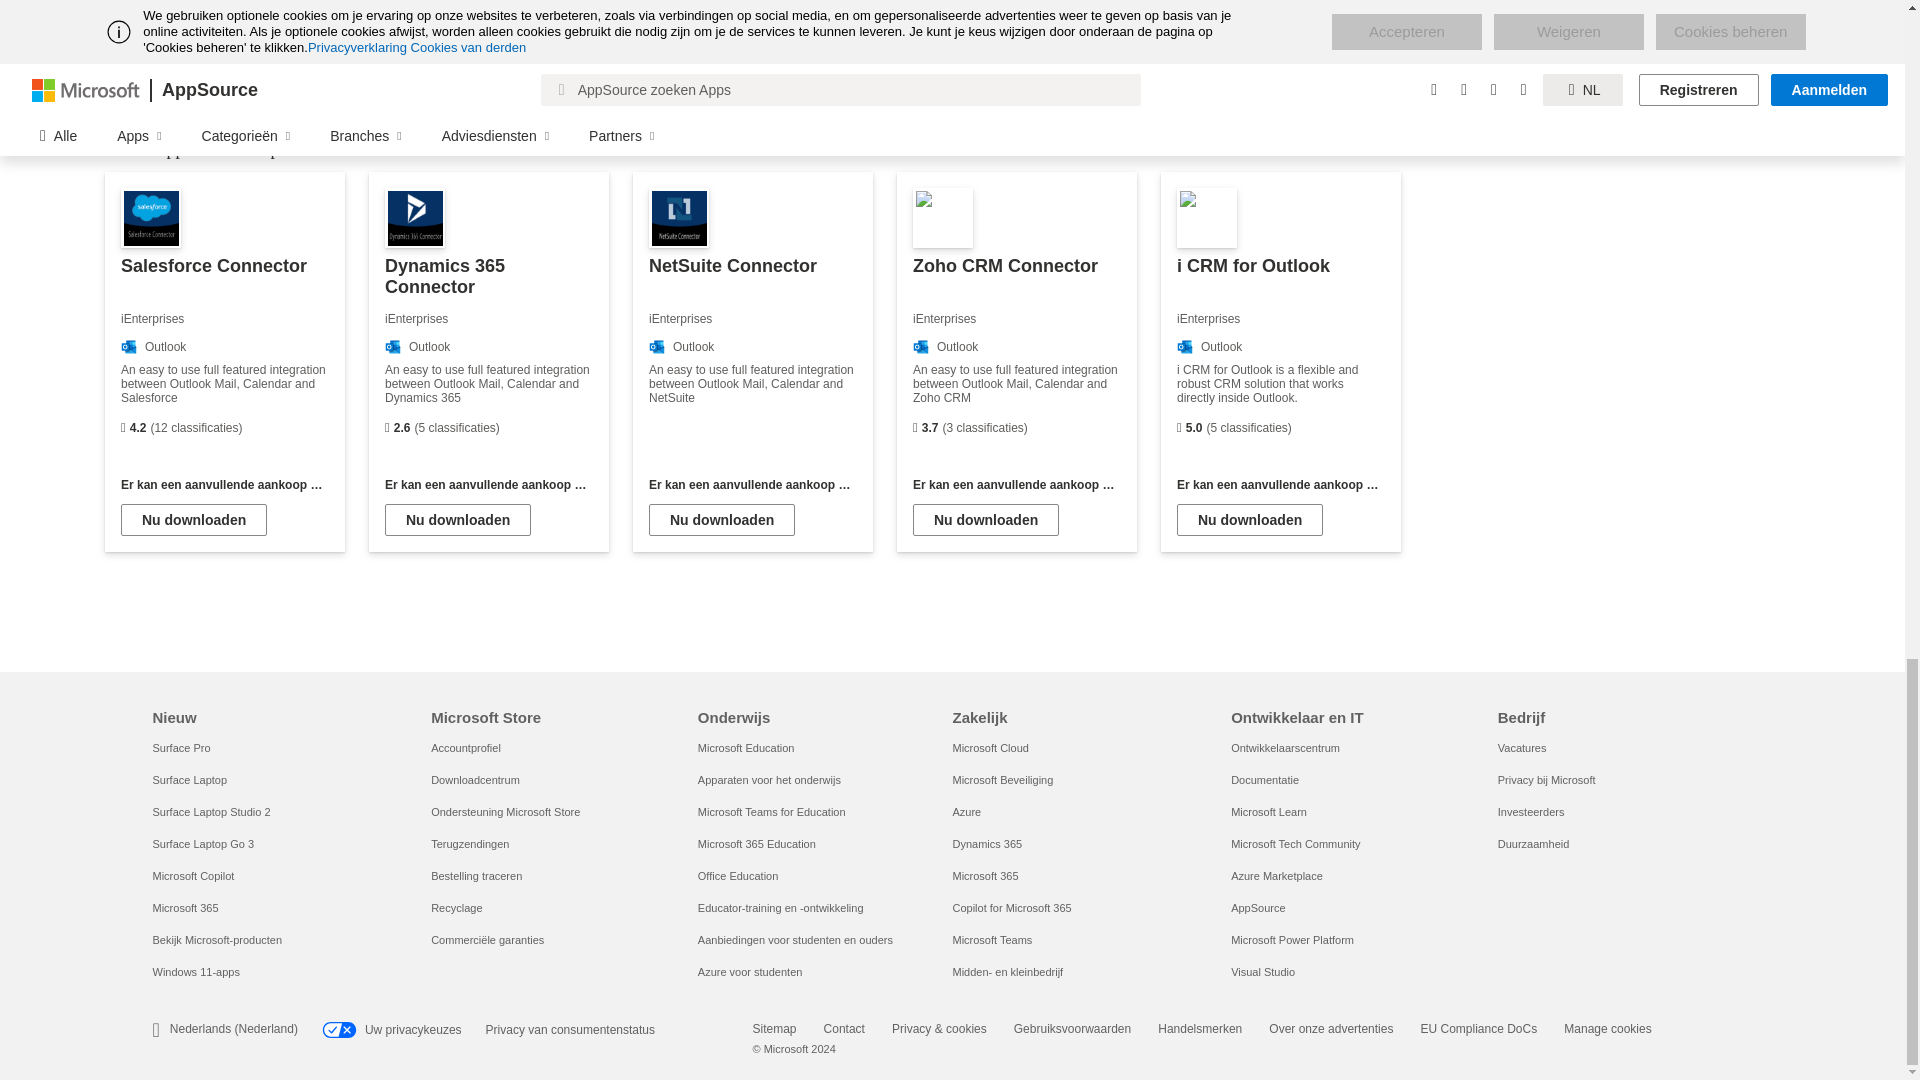  Describe the element at coordinates (458, 520) in the screenshot. I see `Nu downloaden` at that location.